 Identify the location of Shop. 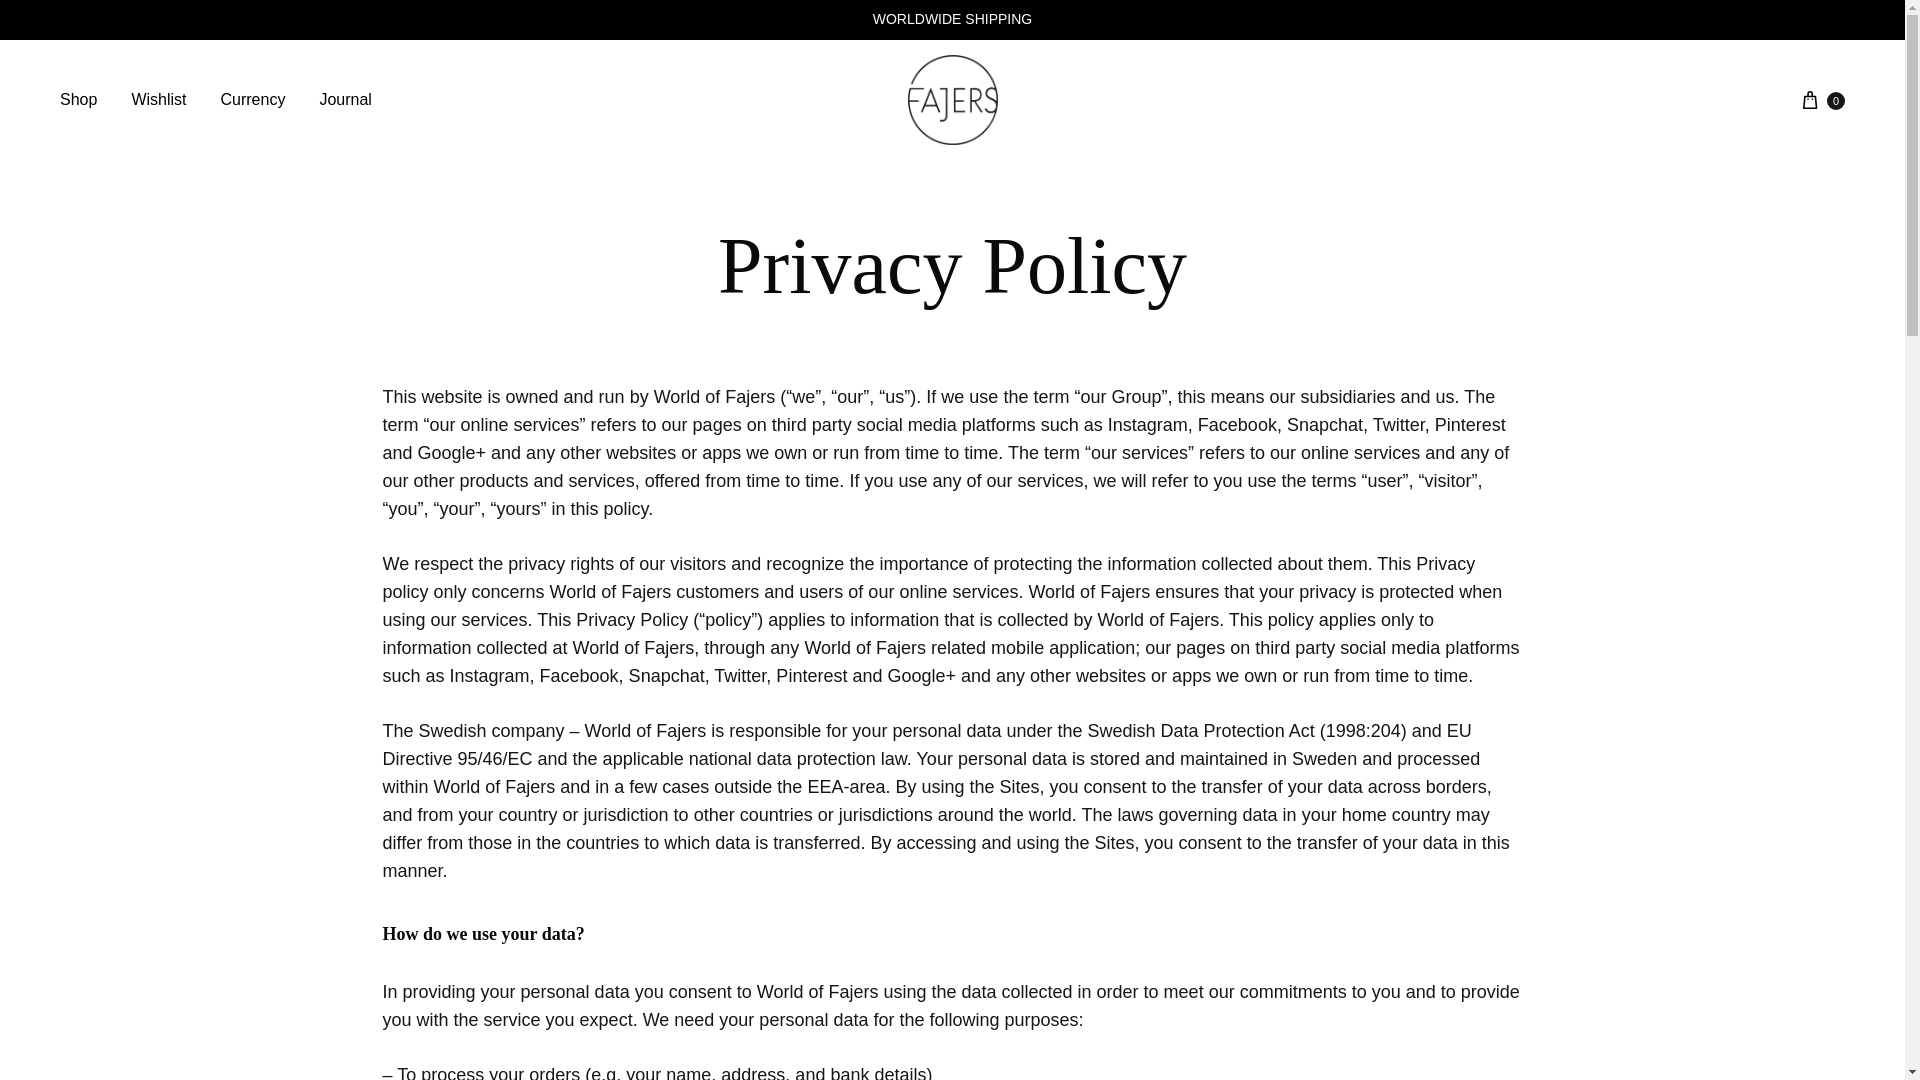
(78, 100).